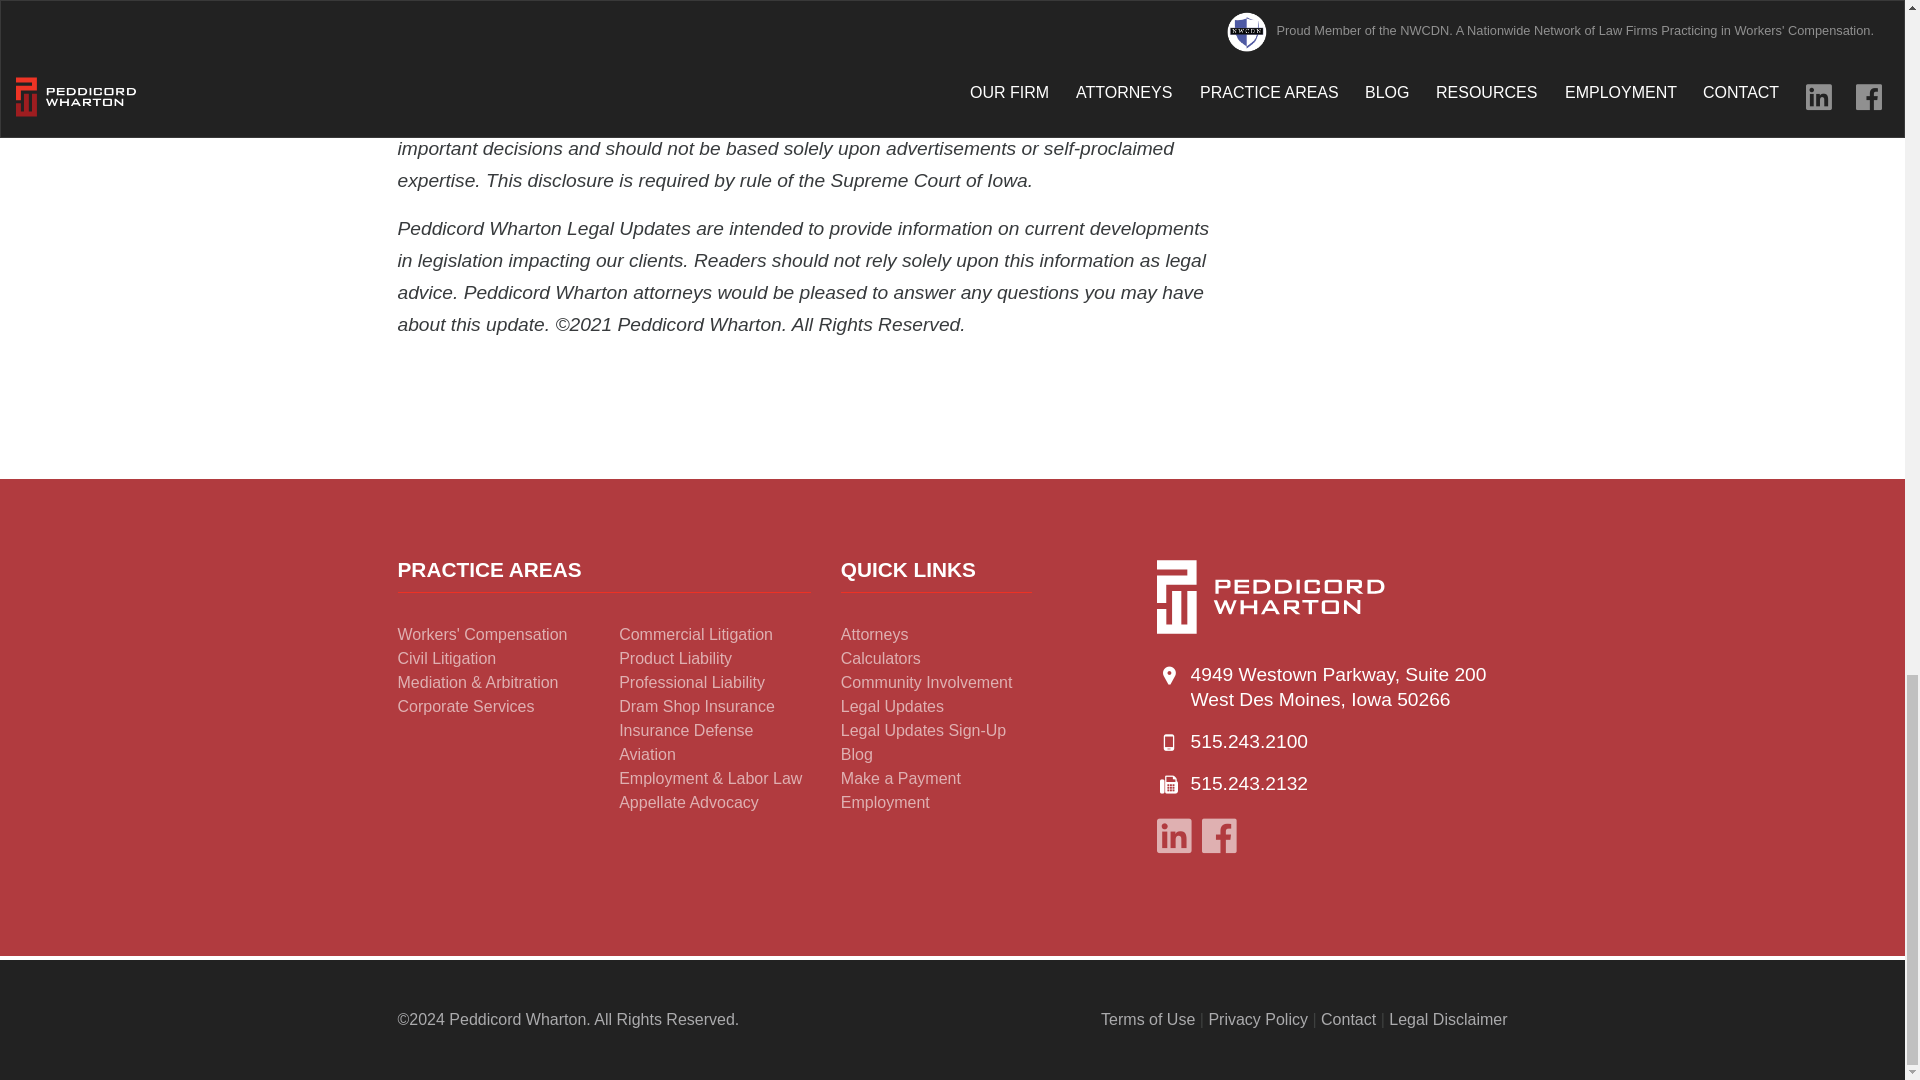 The height and width of the screenshot is (1080, 1920). I want to click on Appellate Advocacy, so click(688, 802).